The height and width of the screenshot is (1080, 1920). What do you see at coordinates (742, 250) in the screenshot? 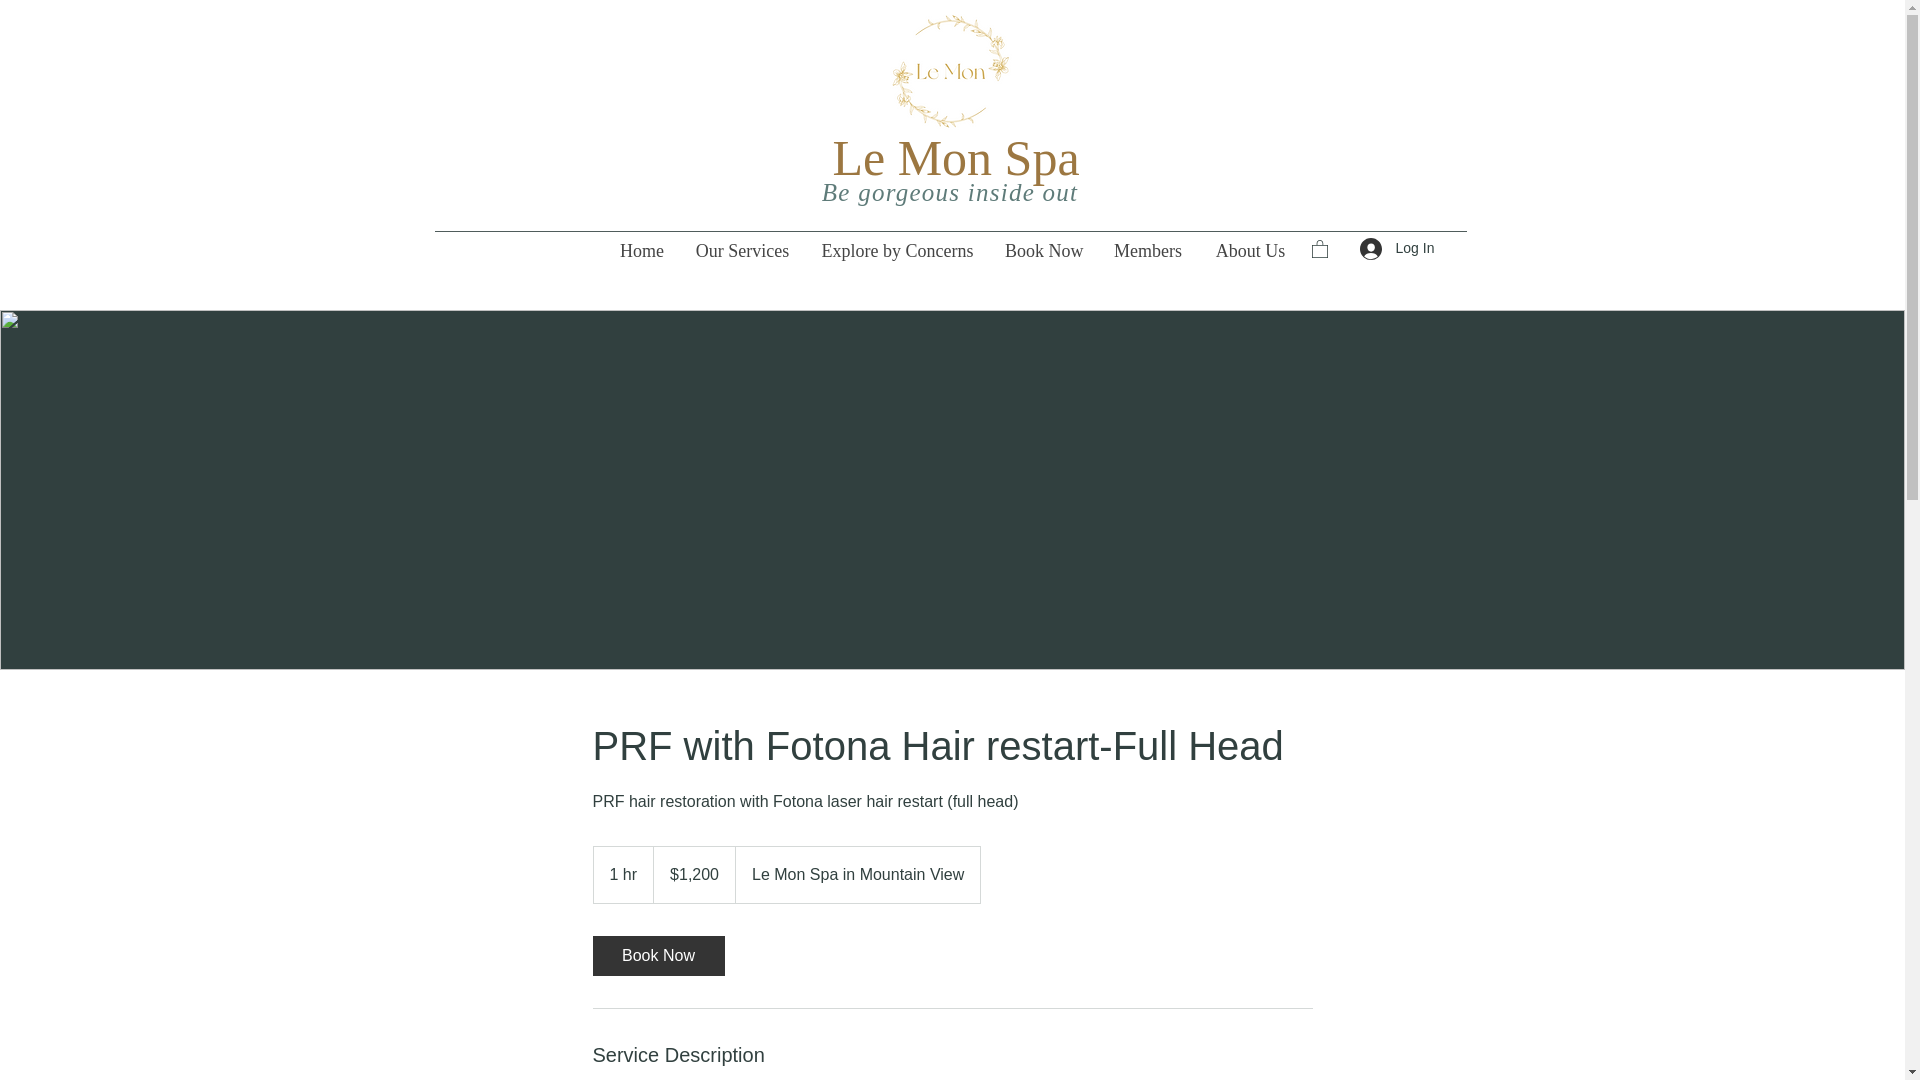
I see `Our Services` at bounding box center [742, 250].